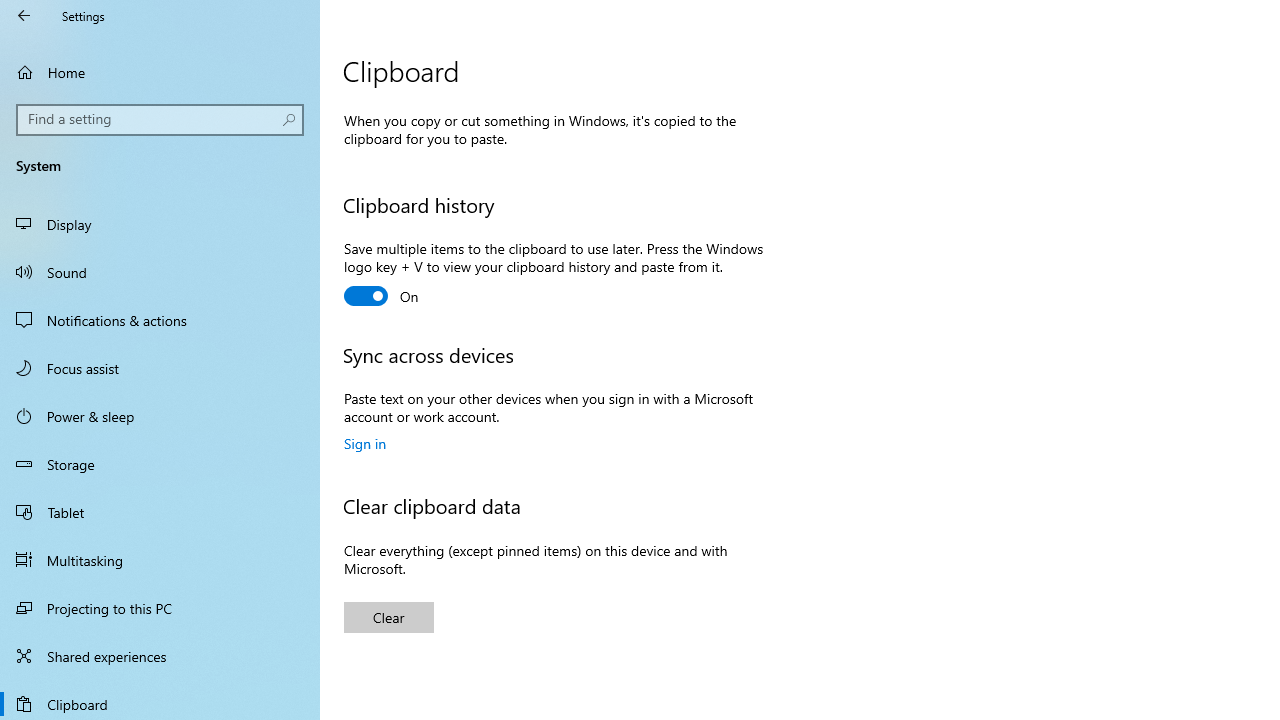 Image resolution: width=1280 pixels, height=720 pixels. Describe the element at coordinates (365, 443) in the screenshot. I see `Sign in` at that location.